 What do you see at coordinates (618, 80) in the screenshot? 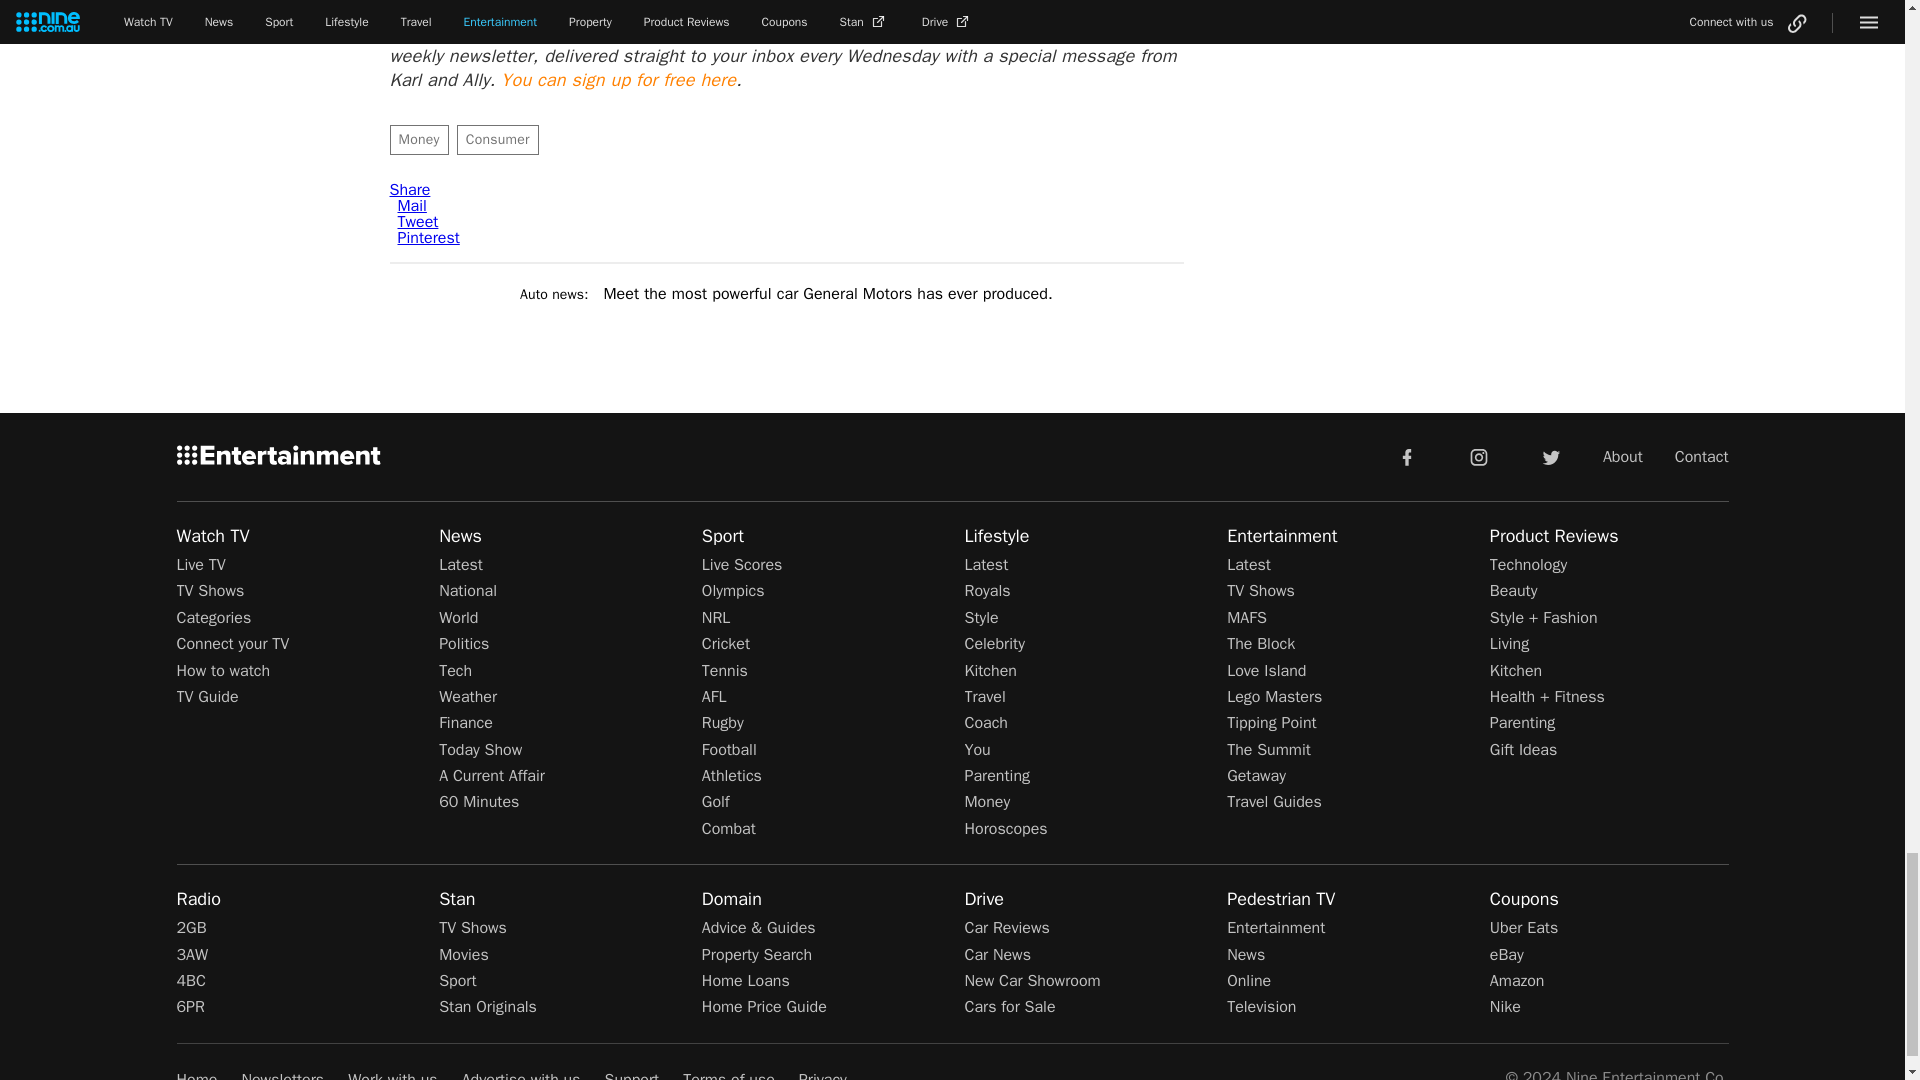
I see `You can sign up for free here` at bounding box center [618, 80].